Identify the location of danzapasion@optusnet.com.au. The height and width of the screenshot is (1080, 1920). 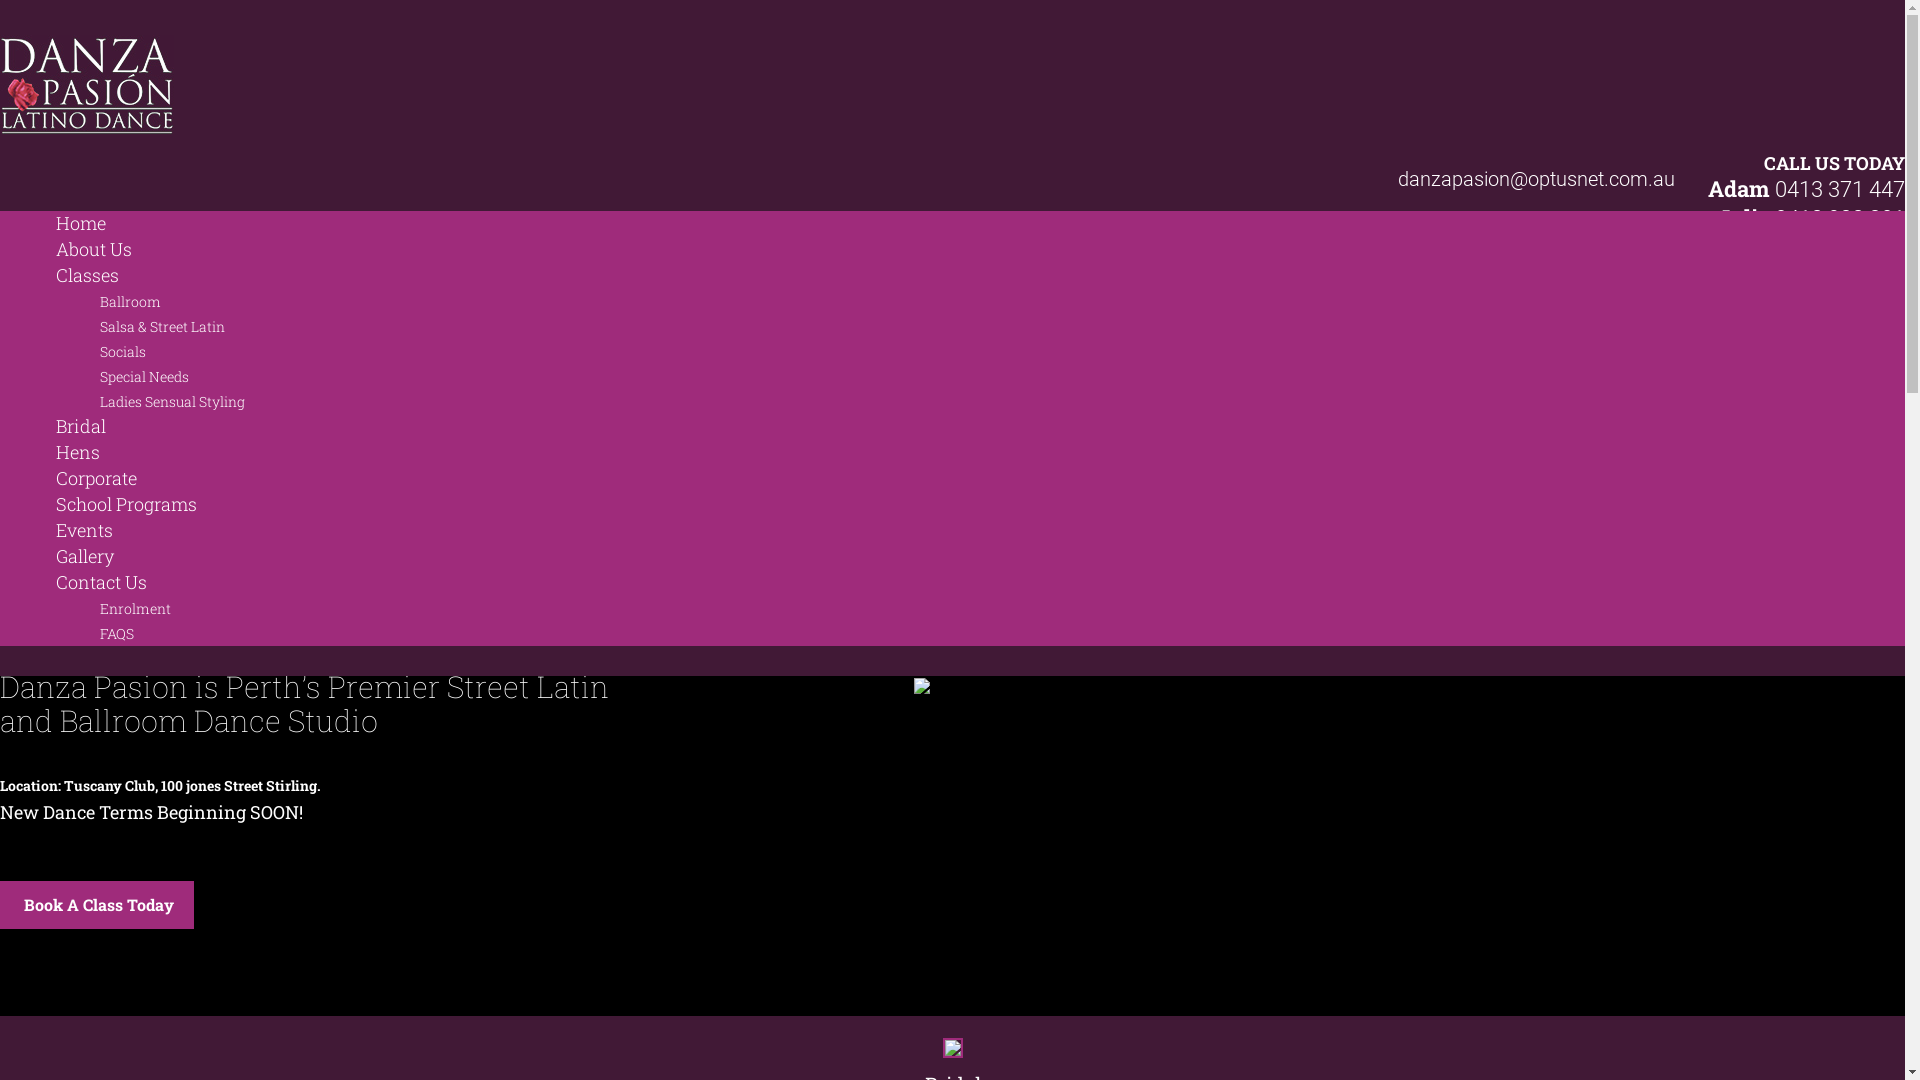
(1536, 179).